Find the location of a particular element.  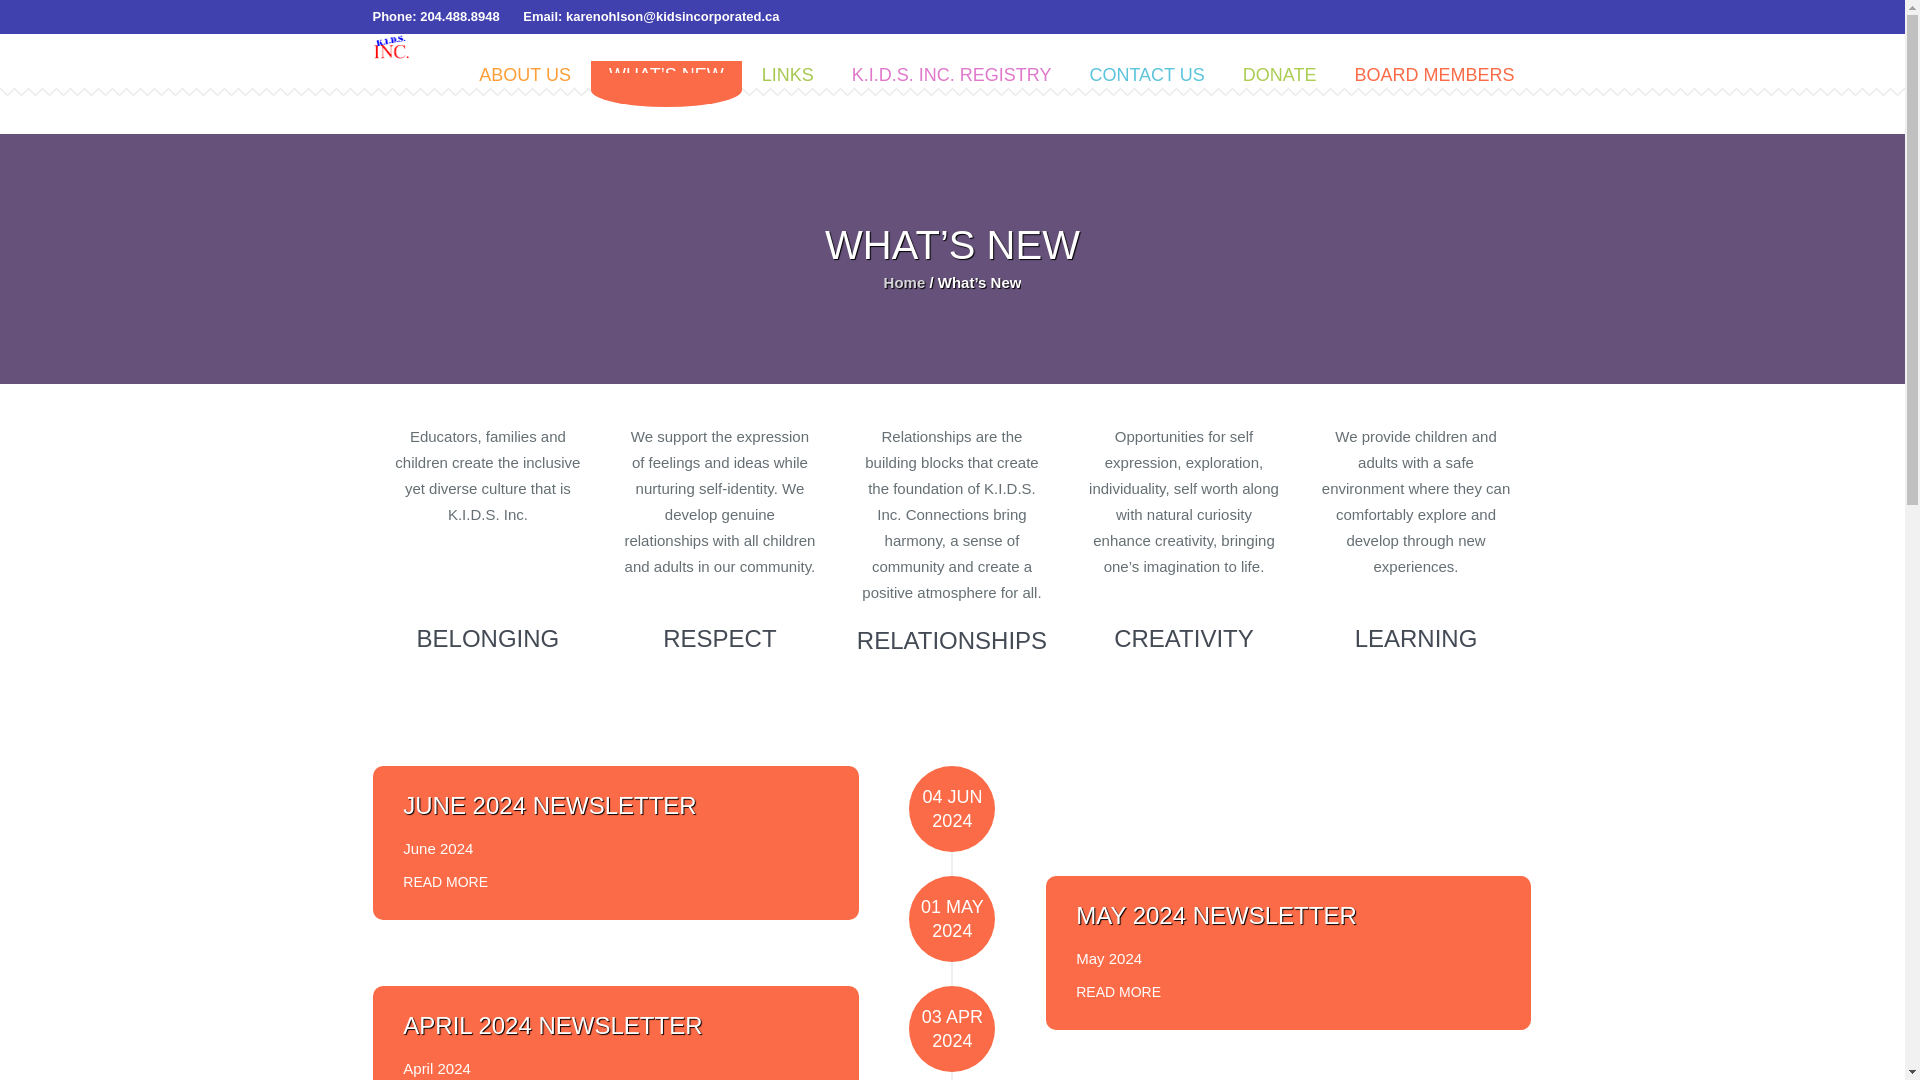

JUNE 2024 NEWSLETTER is located at coordinates (549, 804).